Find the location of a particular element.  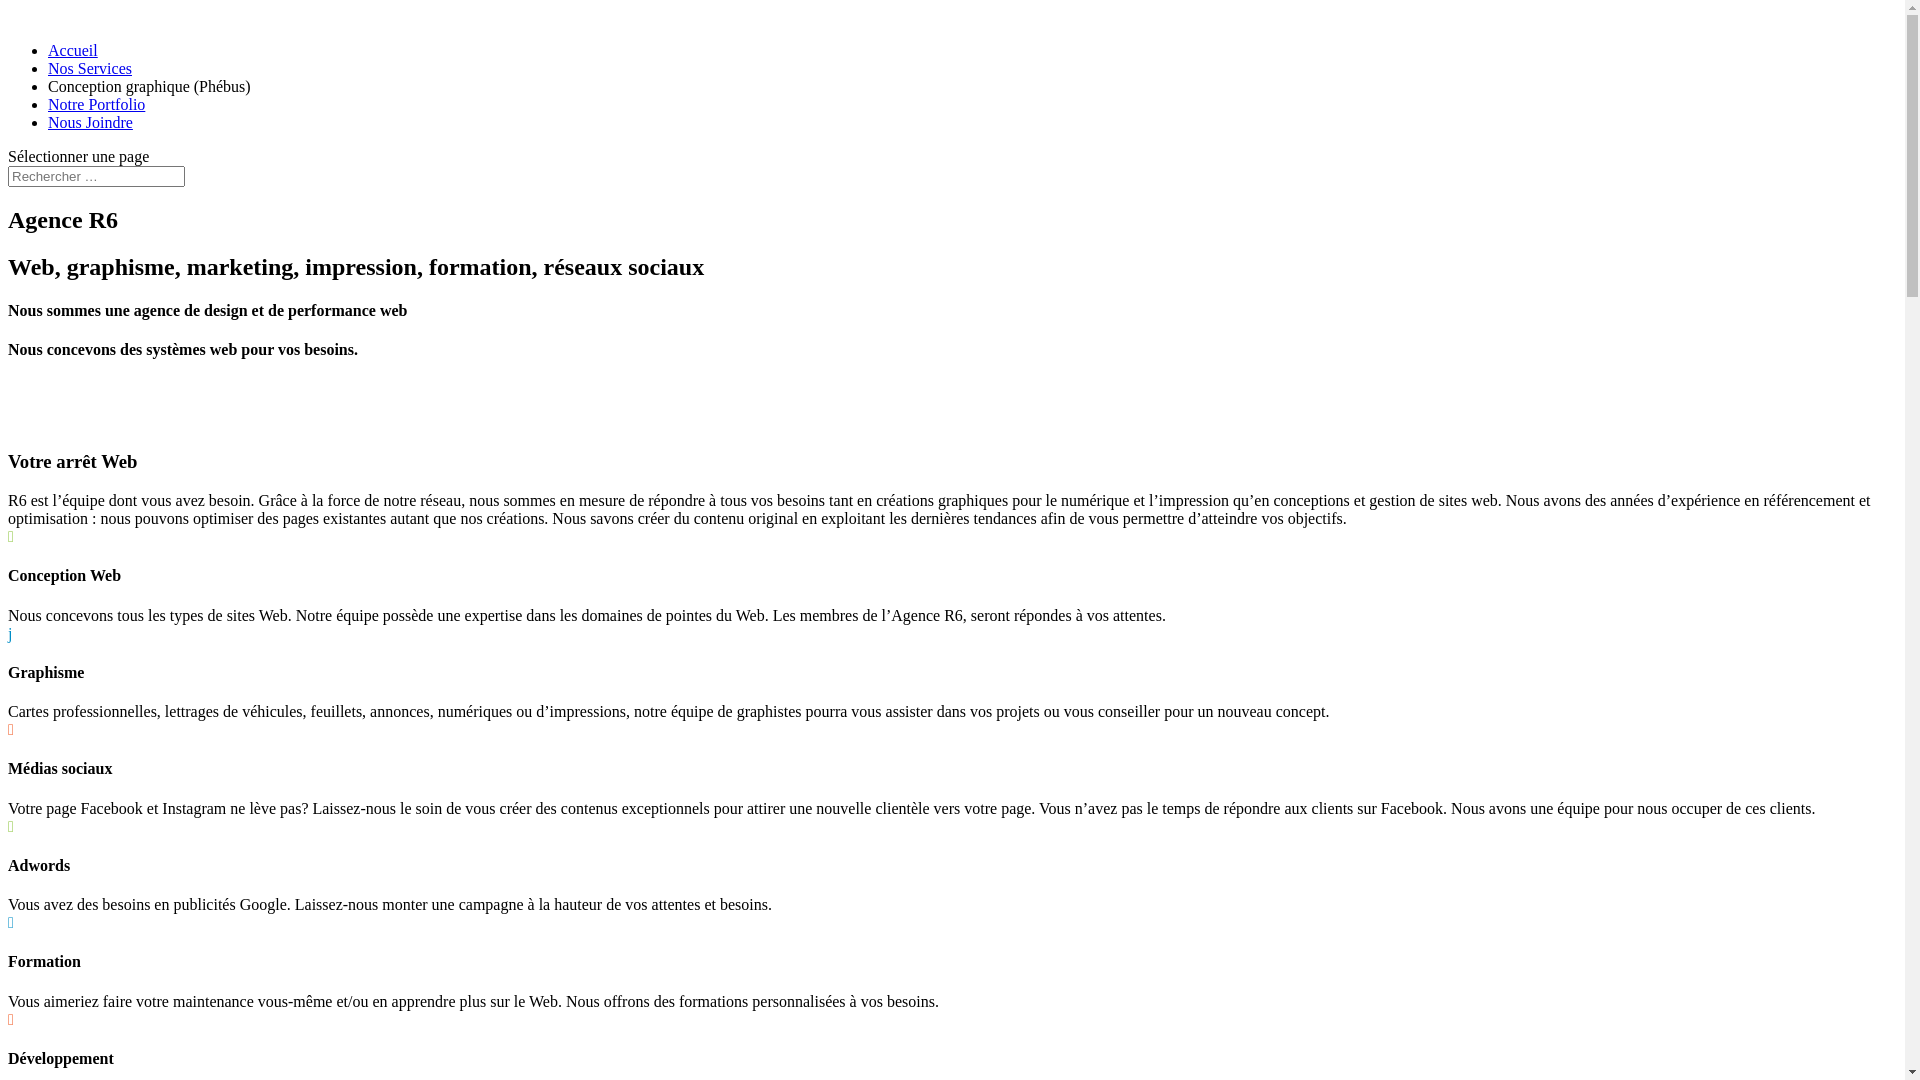

Accueil is located at coordinates (73, 50).